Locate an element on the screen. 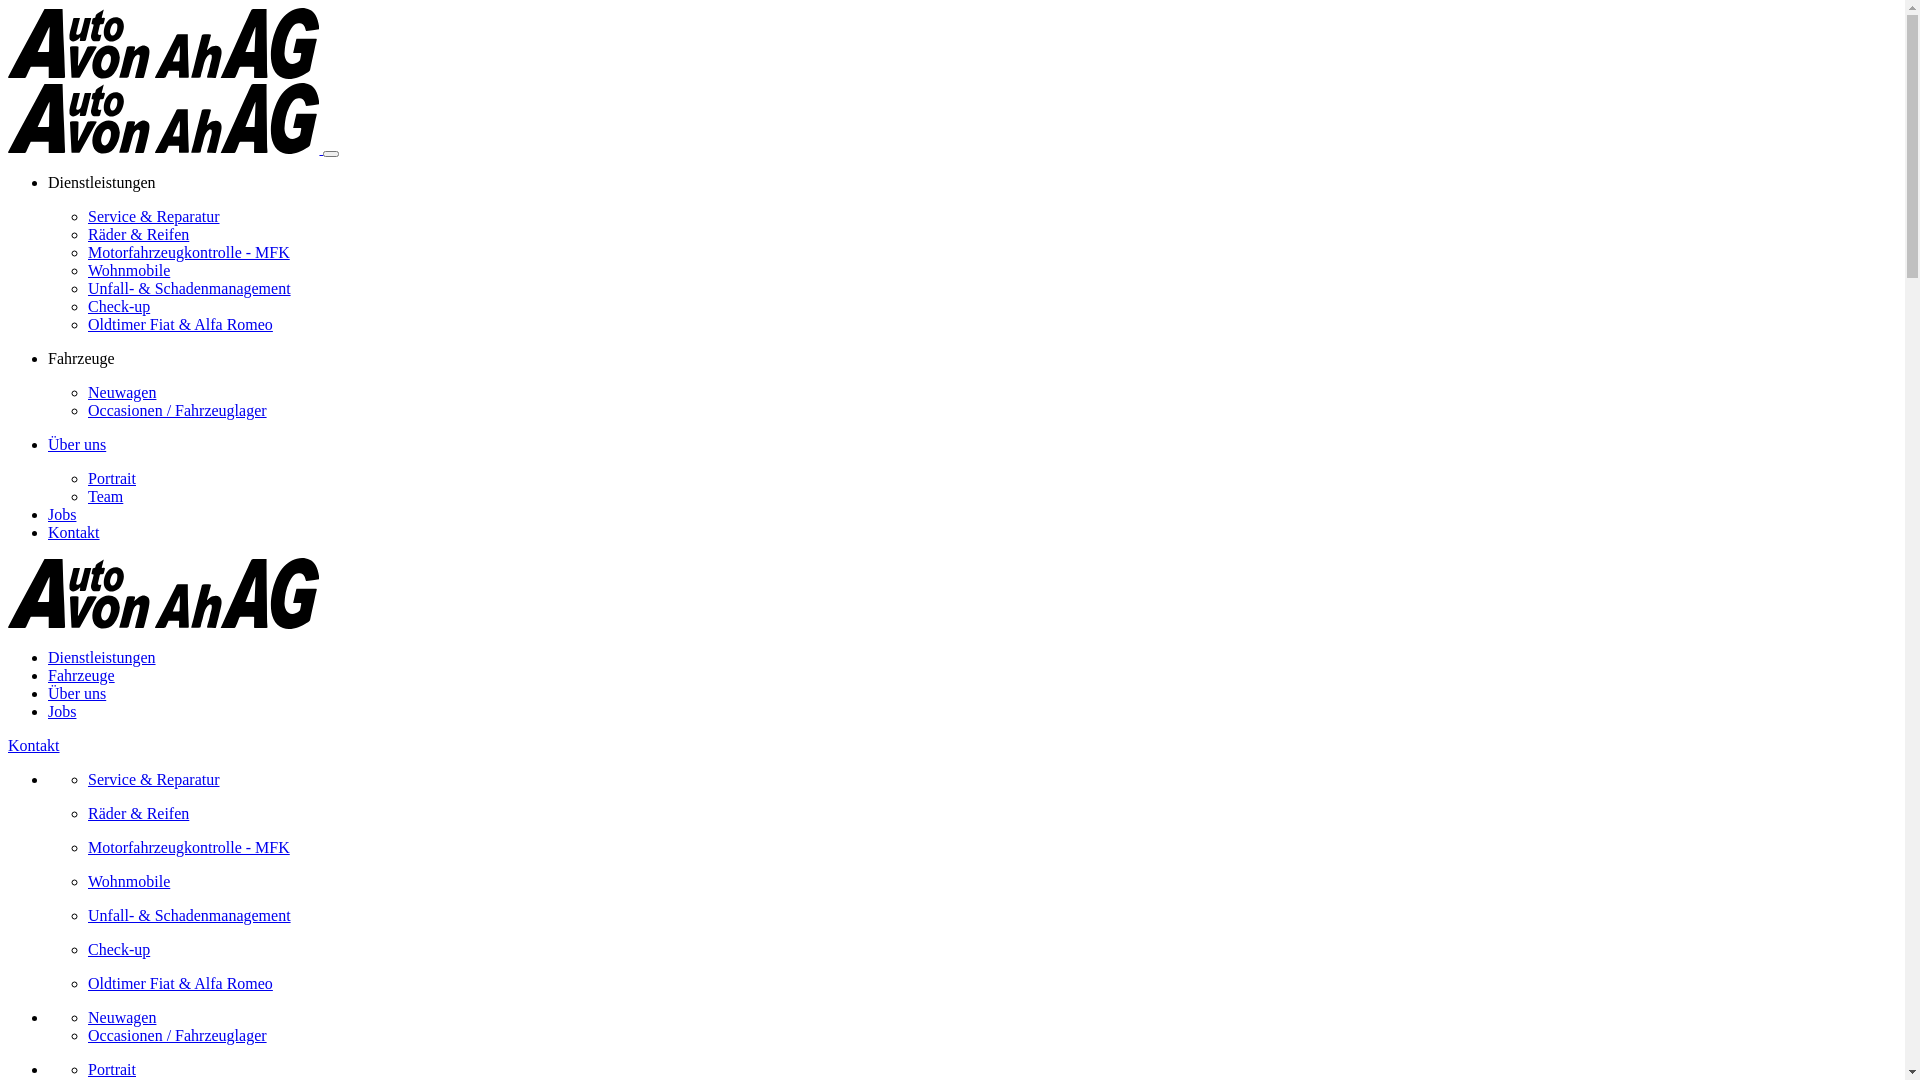 This screenshot has height=1080, width=1920. Occasionen / Fahrzeuglager is located at coordinates (178, 410).